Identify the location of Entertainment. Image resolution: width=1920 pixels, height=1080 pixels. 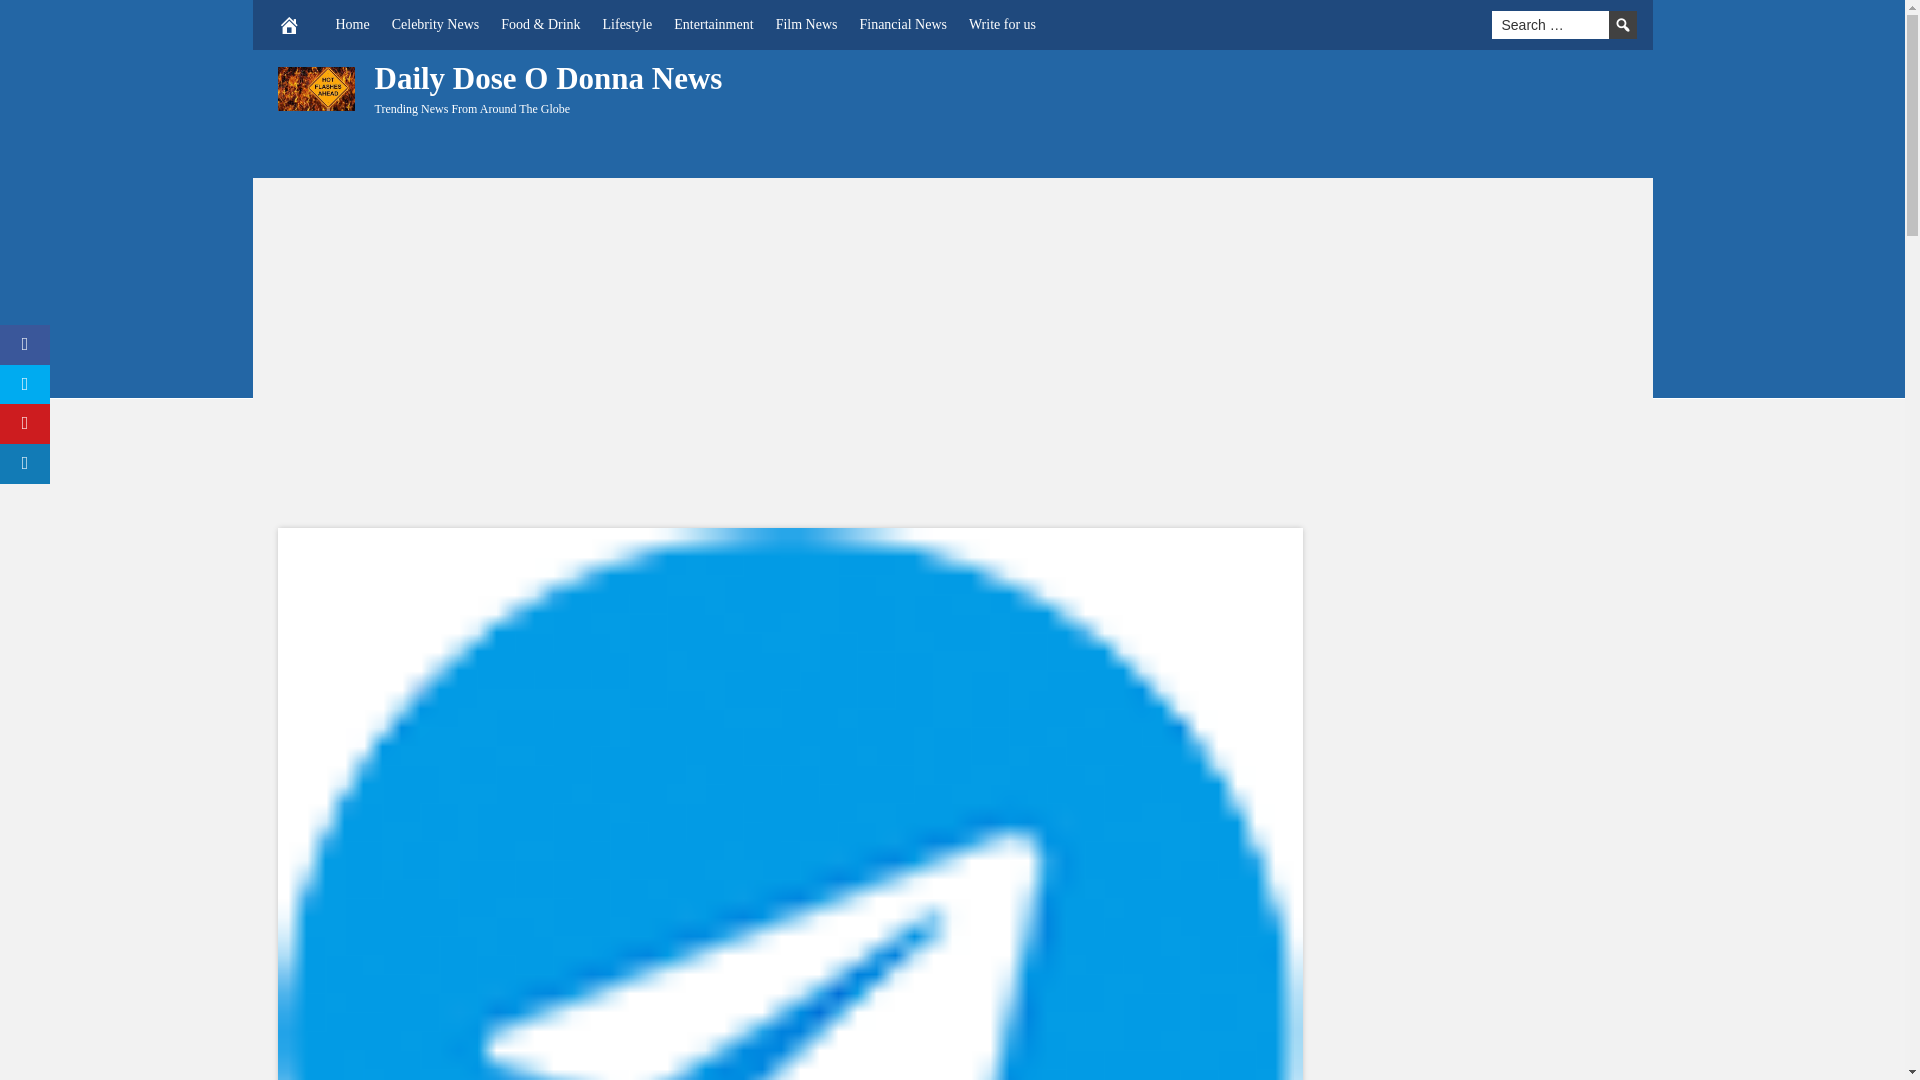
(713, 24).